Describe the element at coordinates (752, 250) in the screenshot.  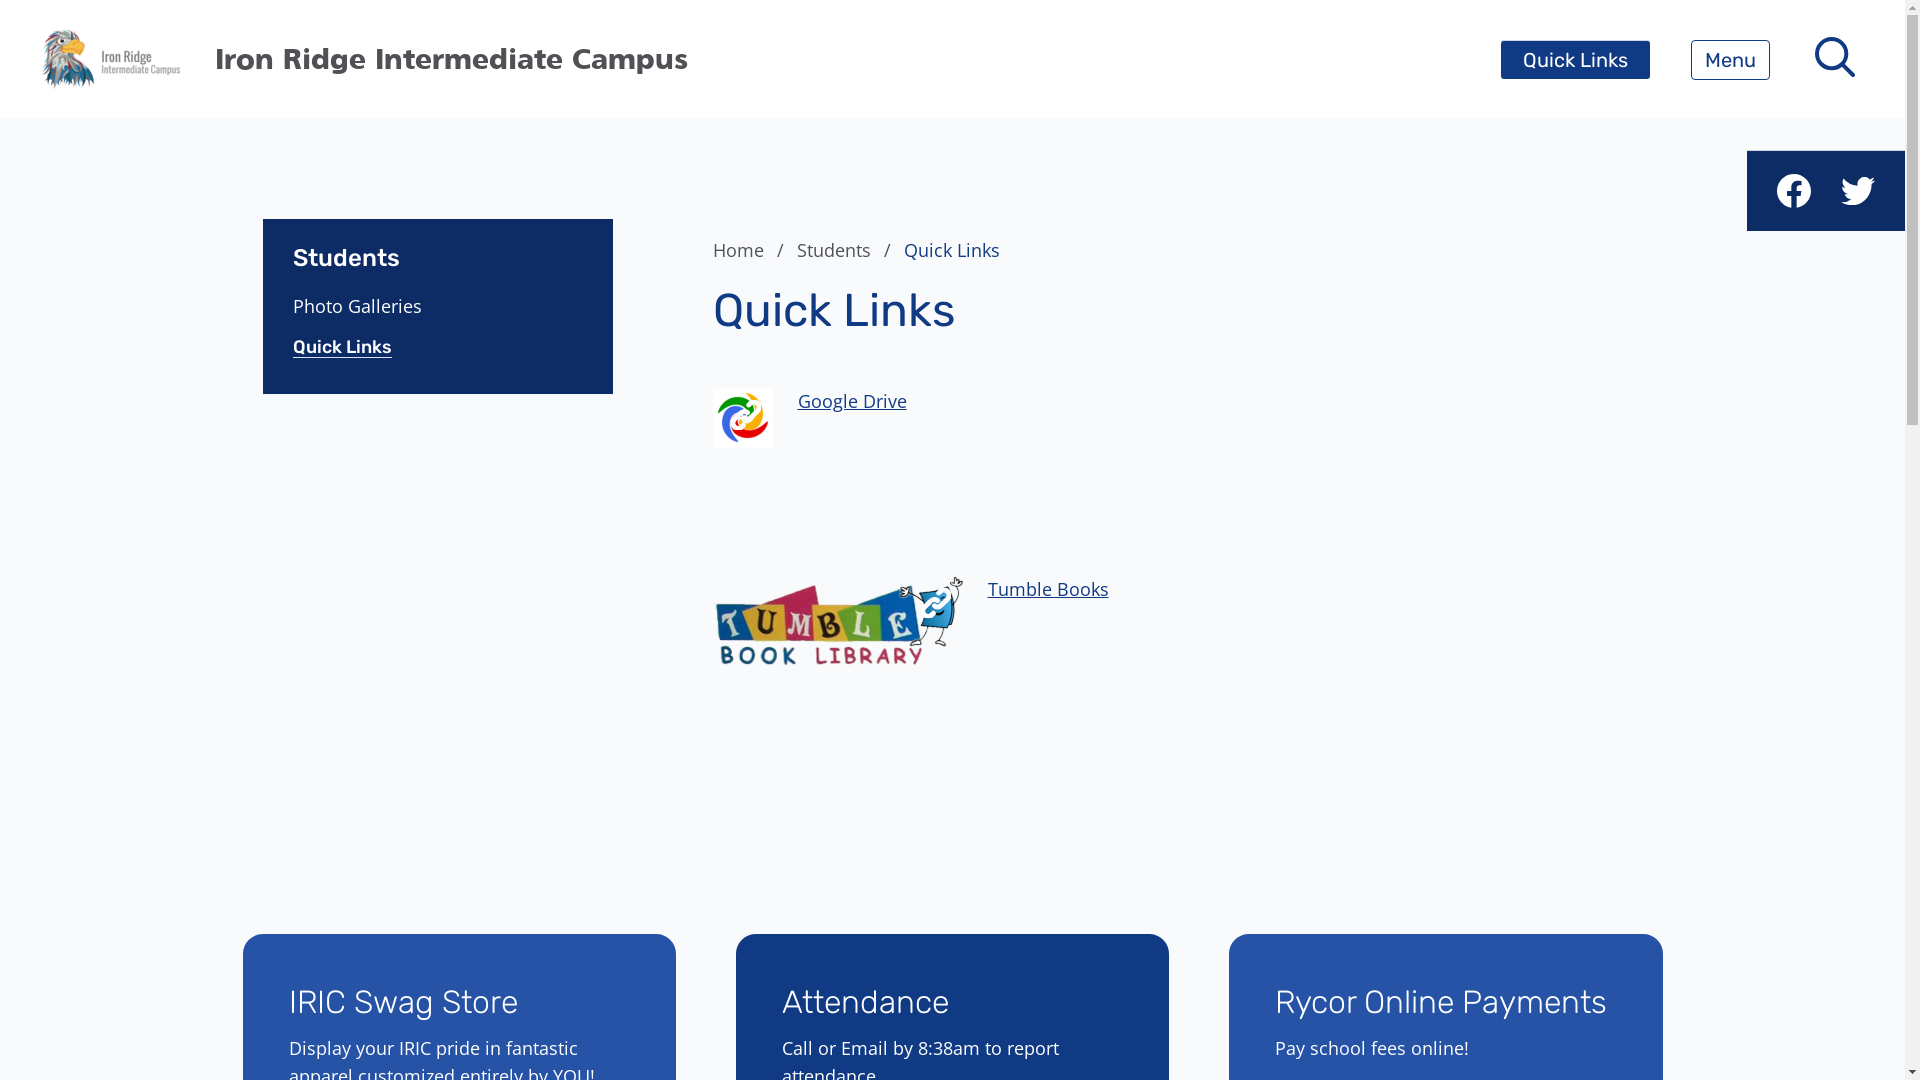
I see `Home` at that location.